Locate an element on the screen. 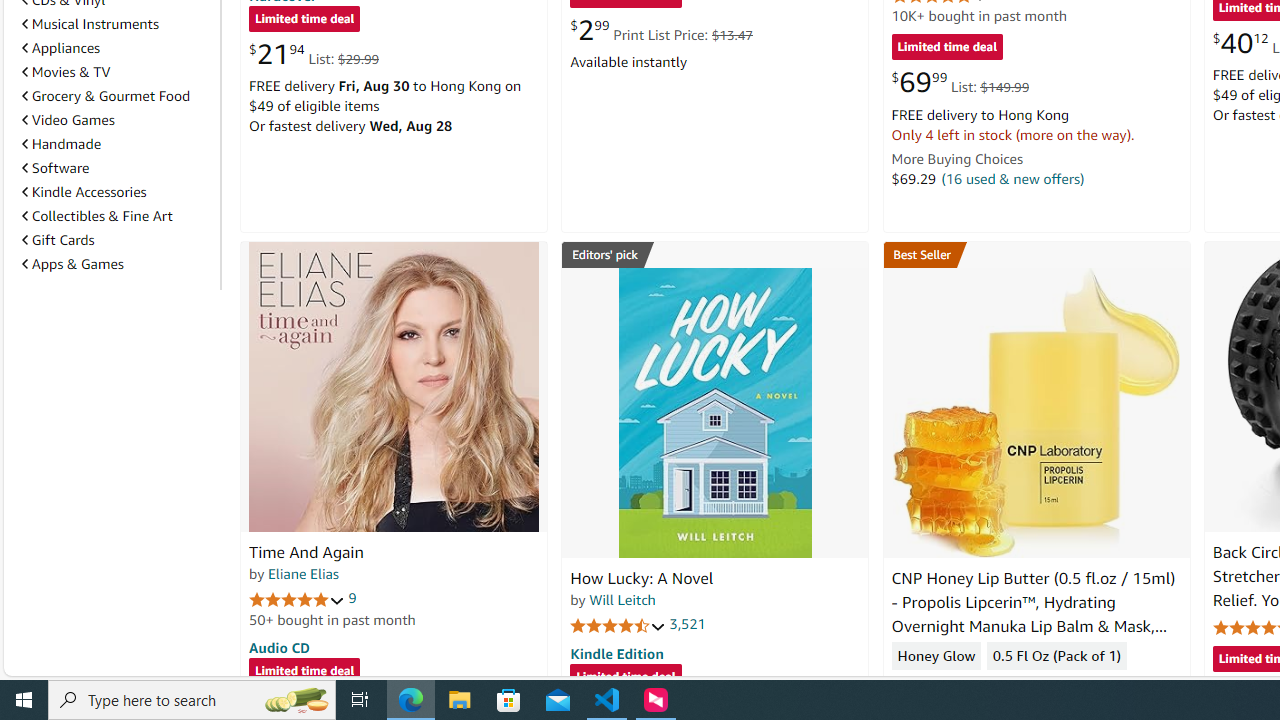  Software is located at coordinates (55, 168).